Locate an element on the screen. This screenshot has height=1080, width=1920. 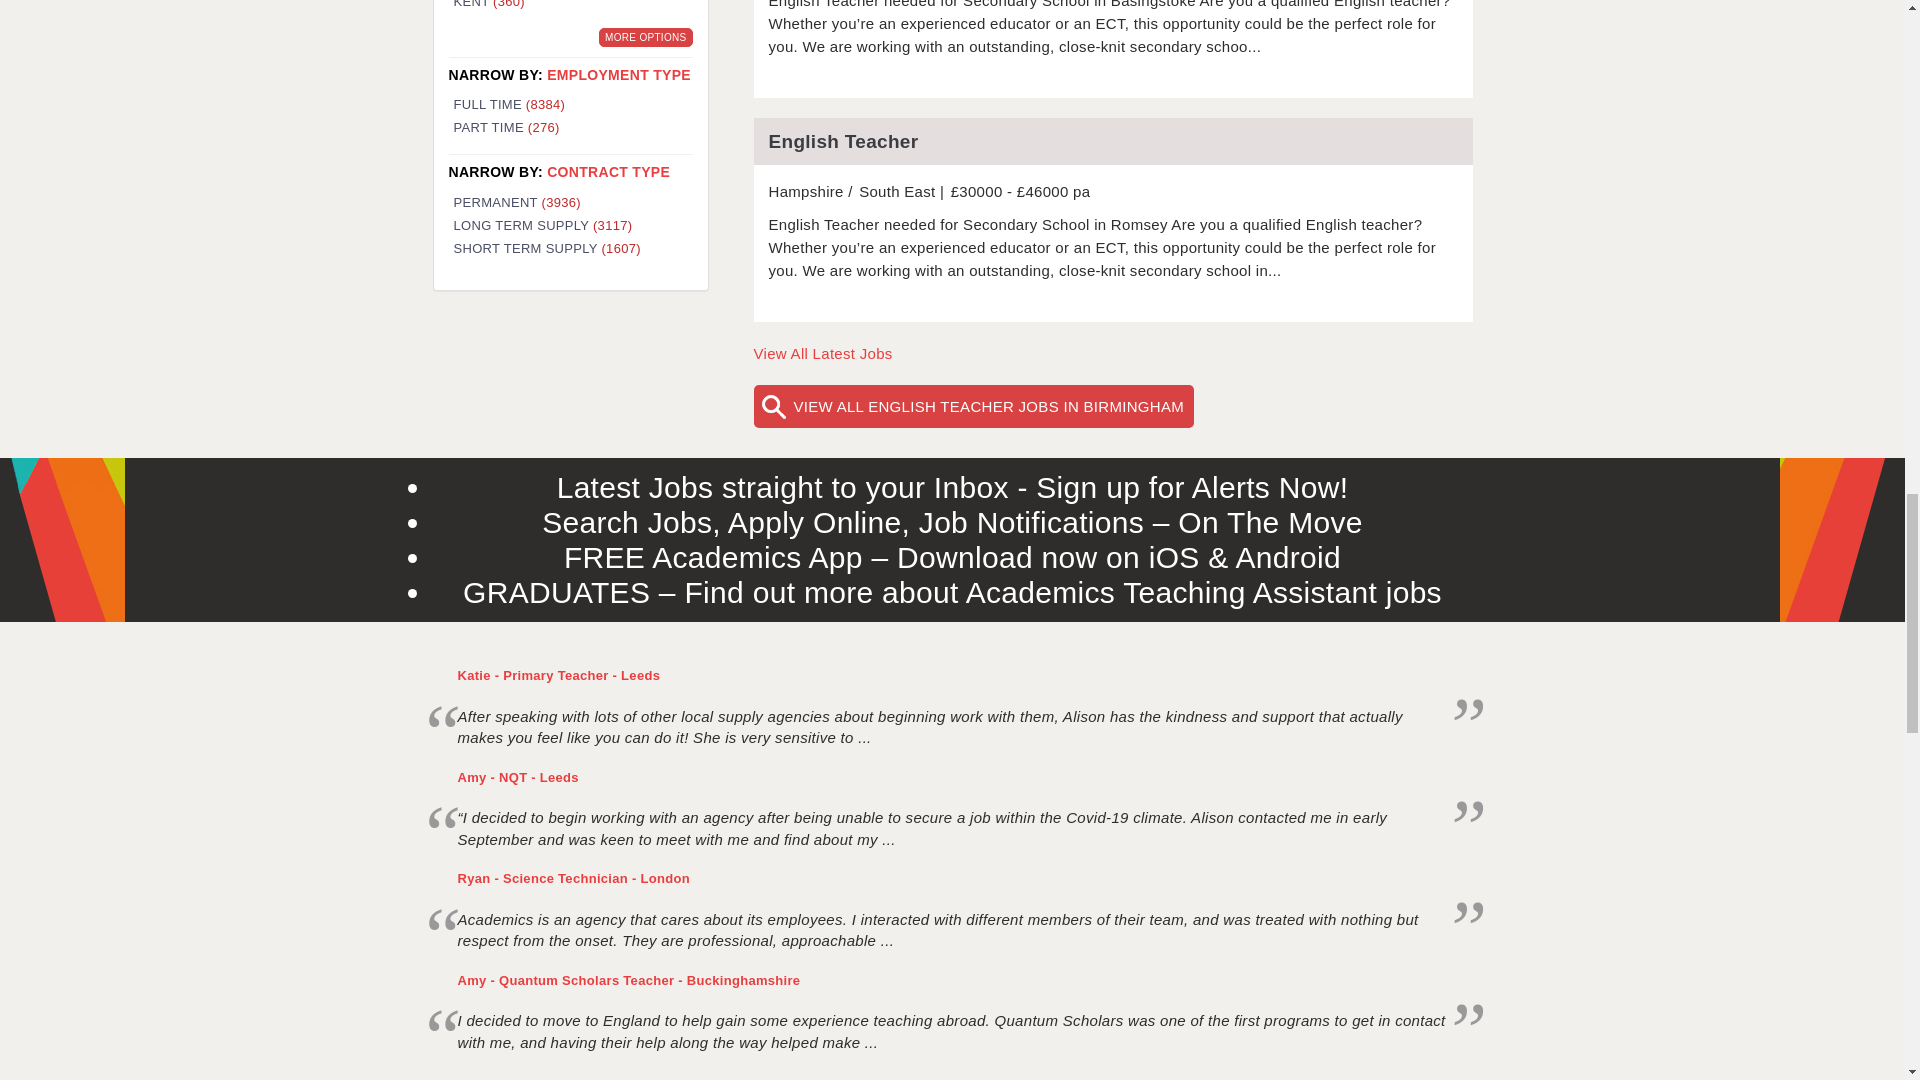
English Teacher is located at coordinates (1113, 141).